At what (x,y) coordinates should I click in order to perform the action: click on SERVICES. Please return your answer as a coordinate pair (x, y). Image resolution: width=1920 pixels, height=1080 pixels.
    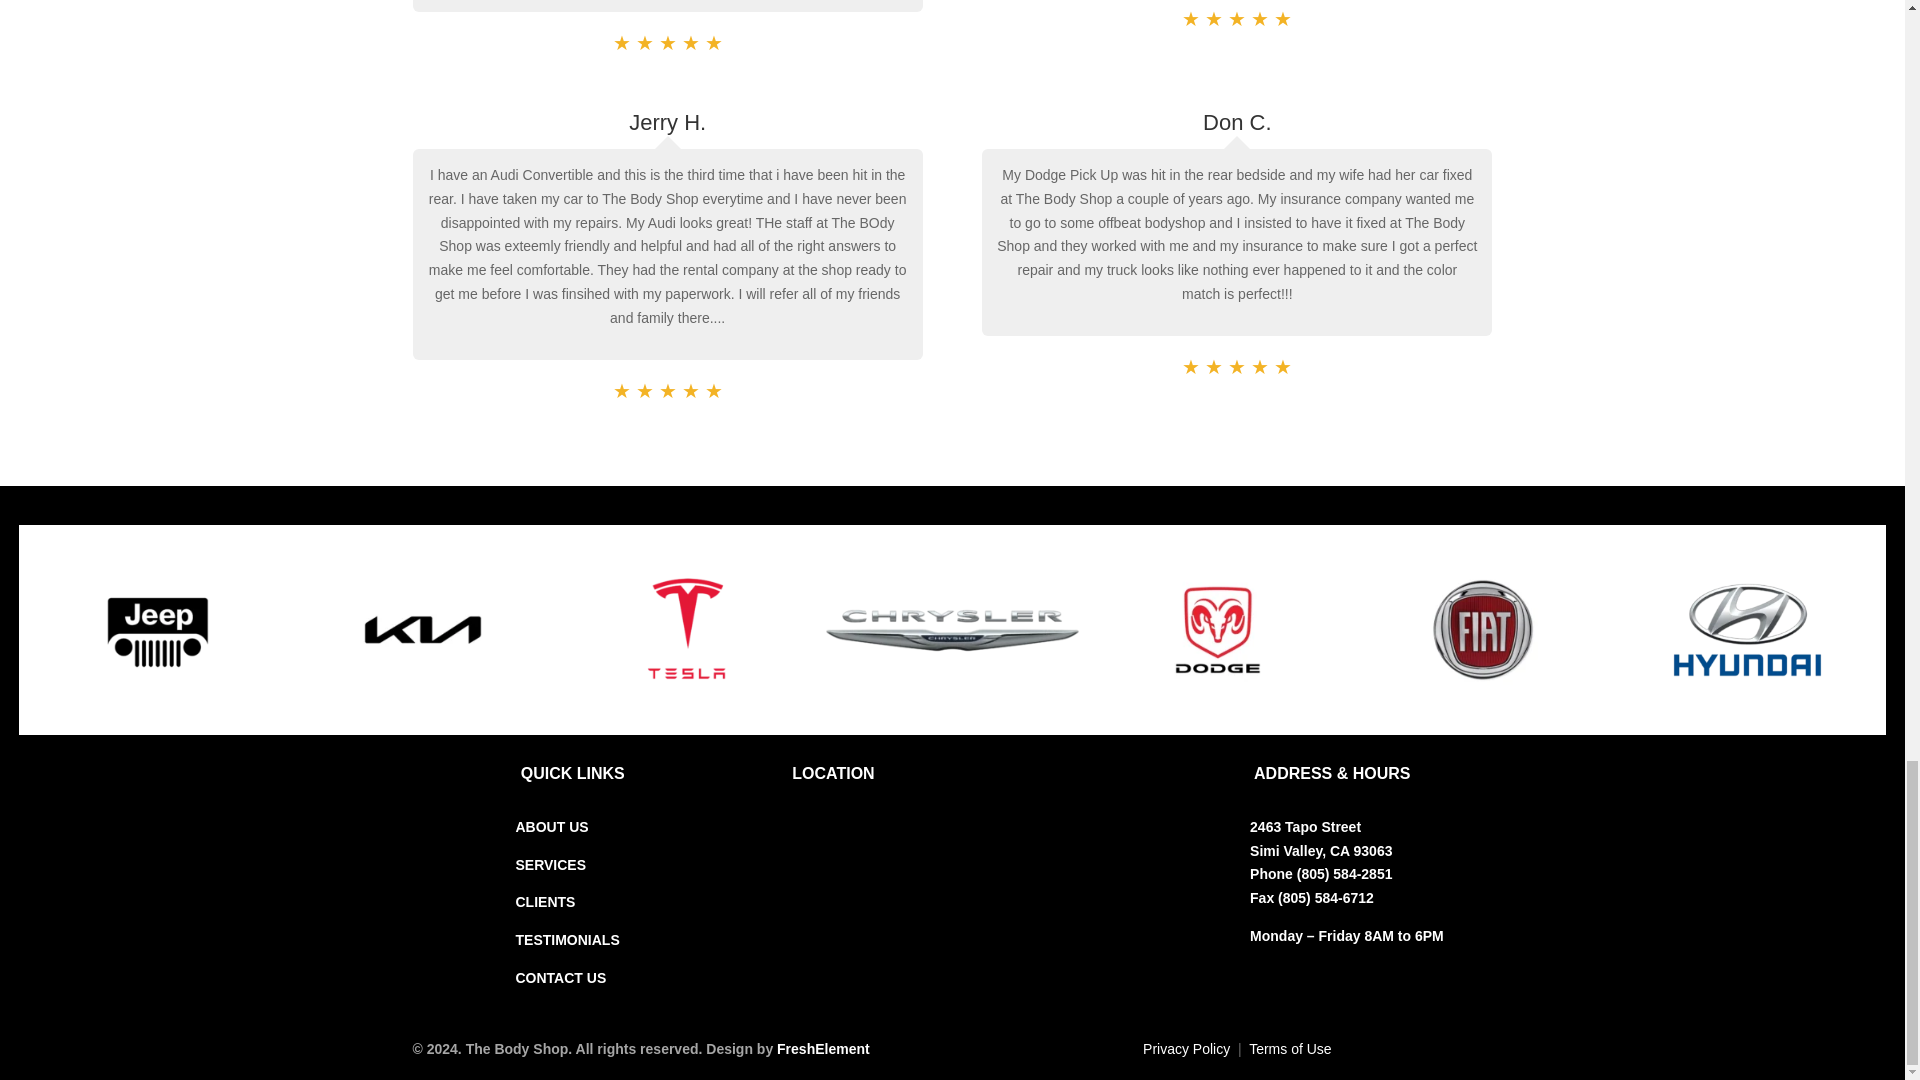
    Looking at the image, I should click on (552, 864).